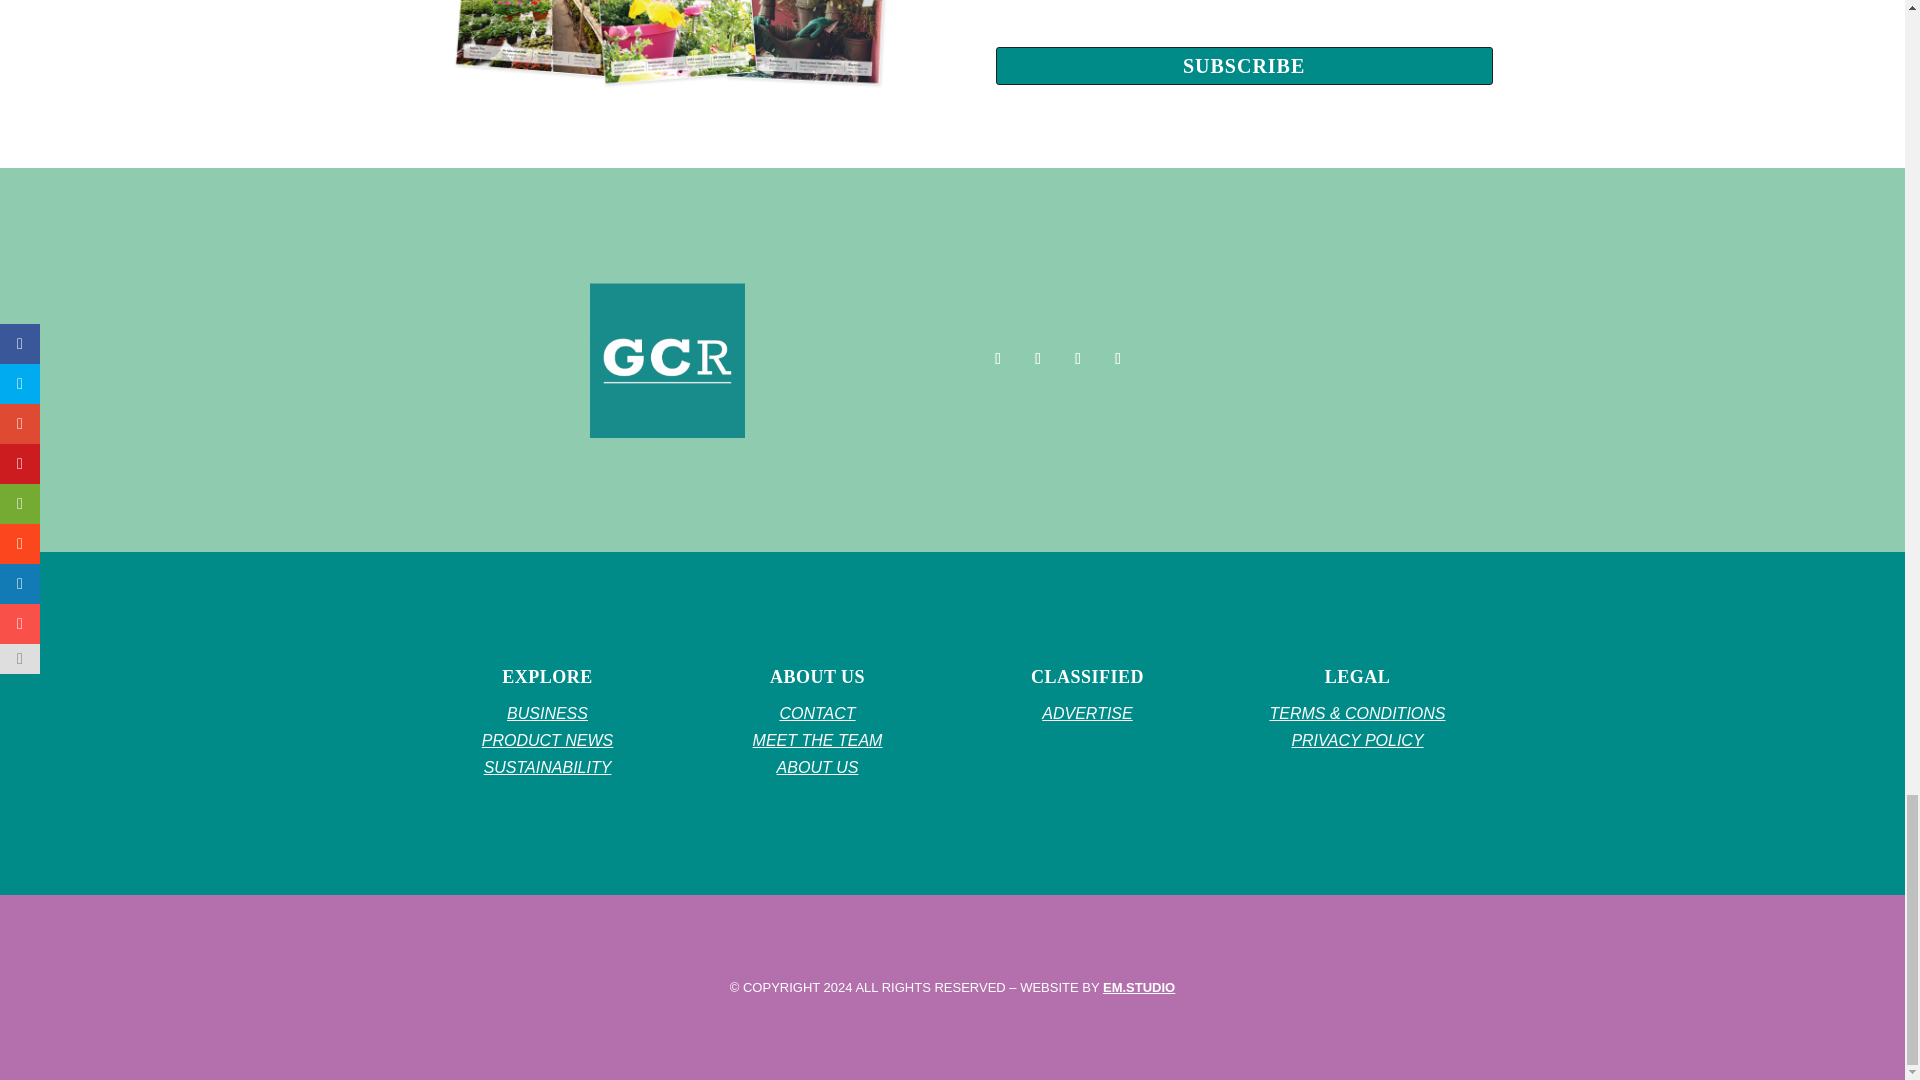 This screenshot has height=1080, width=1920. What do you see at coordinates (997, 358) in the screenshot?
I see `Follow on Facebook` at bounding box center [997, 358].